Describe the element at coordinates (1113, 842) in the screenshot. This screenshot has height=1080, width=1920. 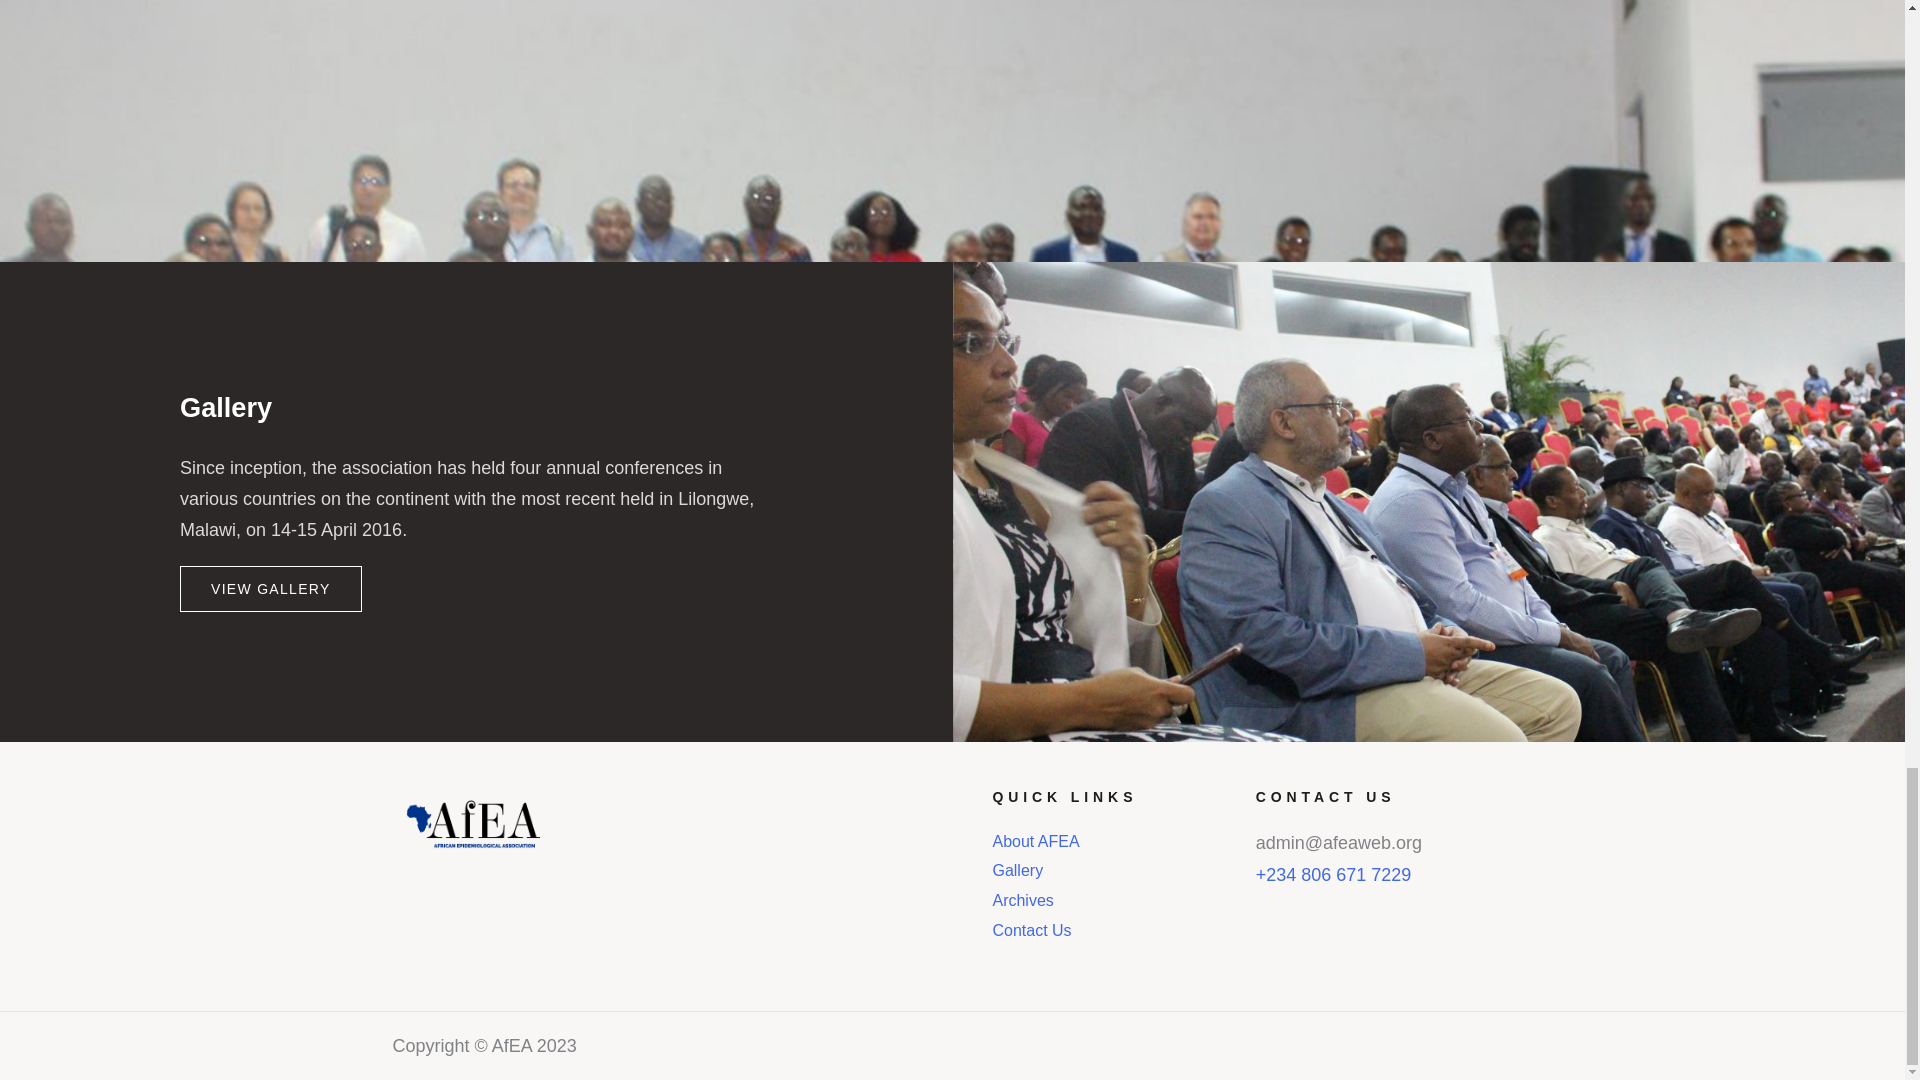
I see `About AFEA` at that location.